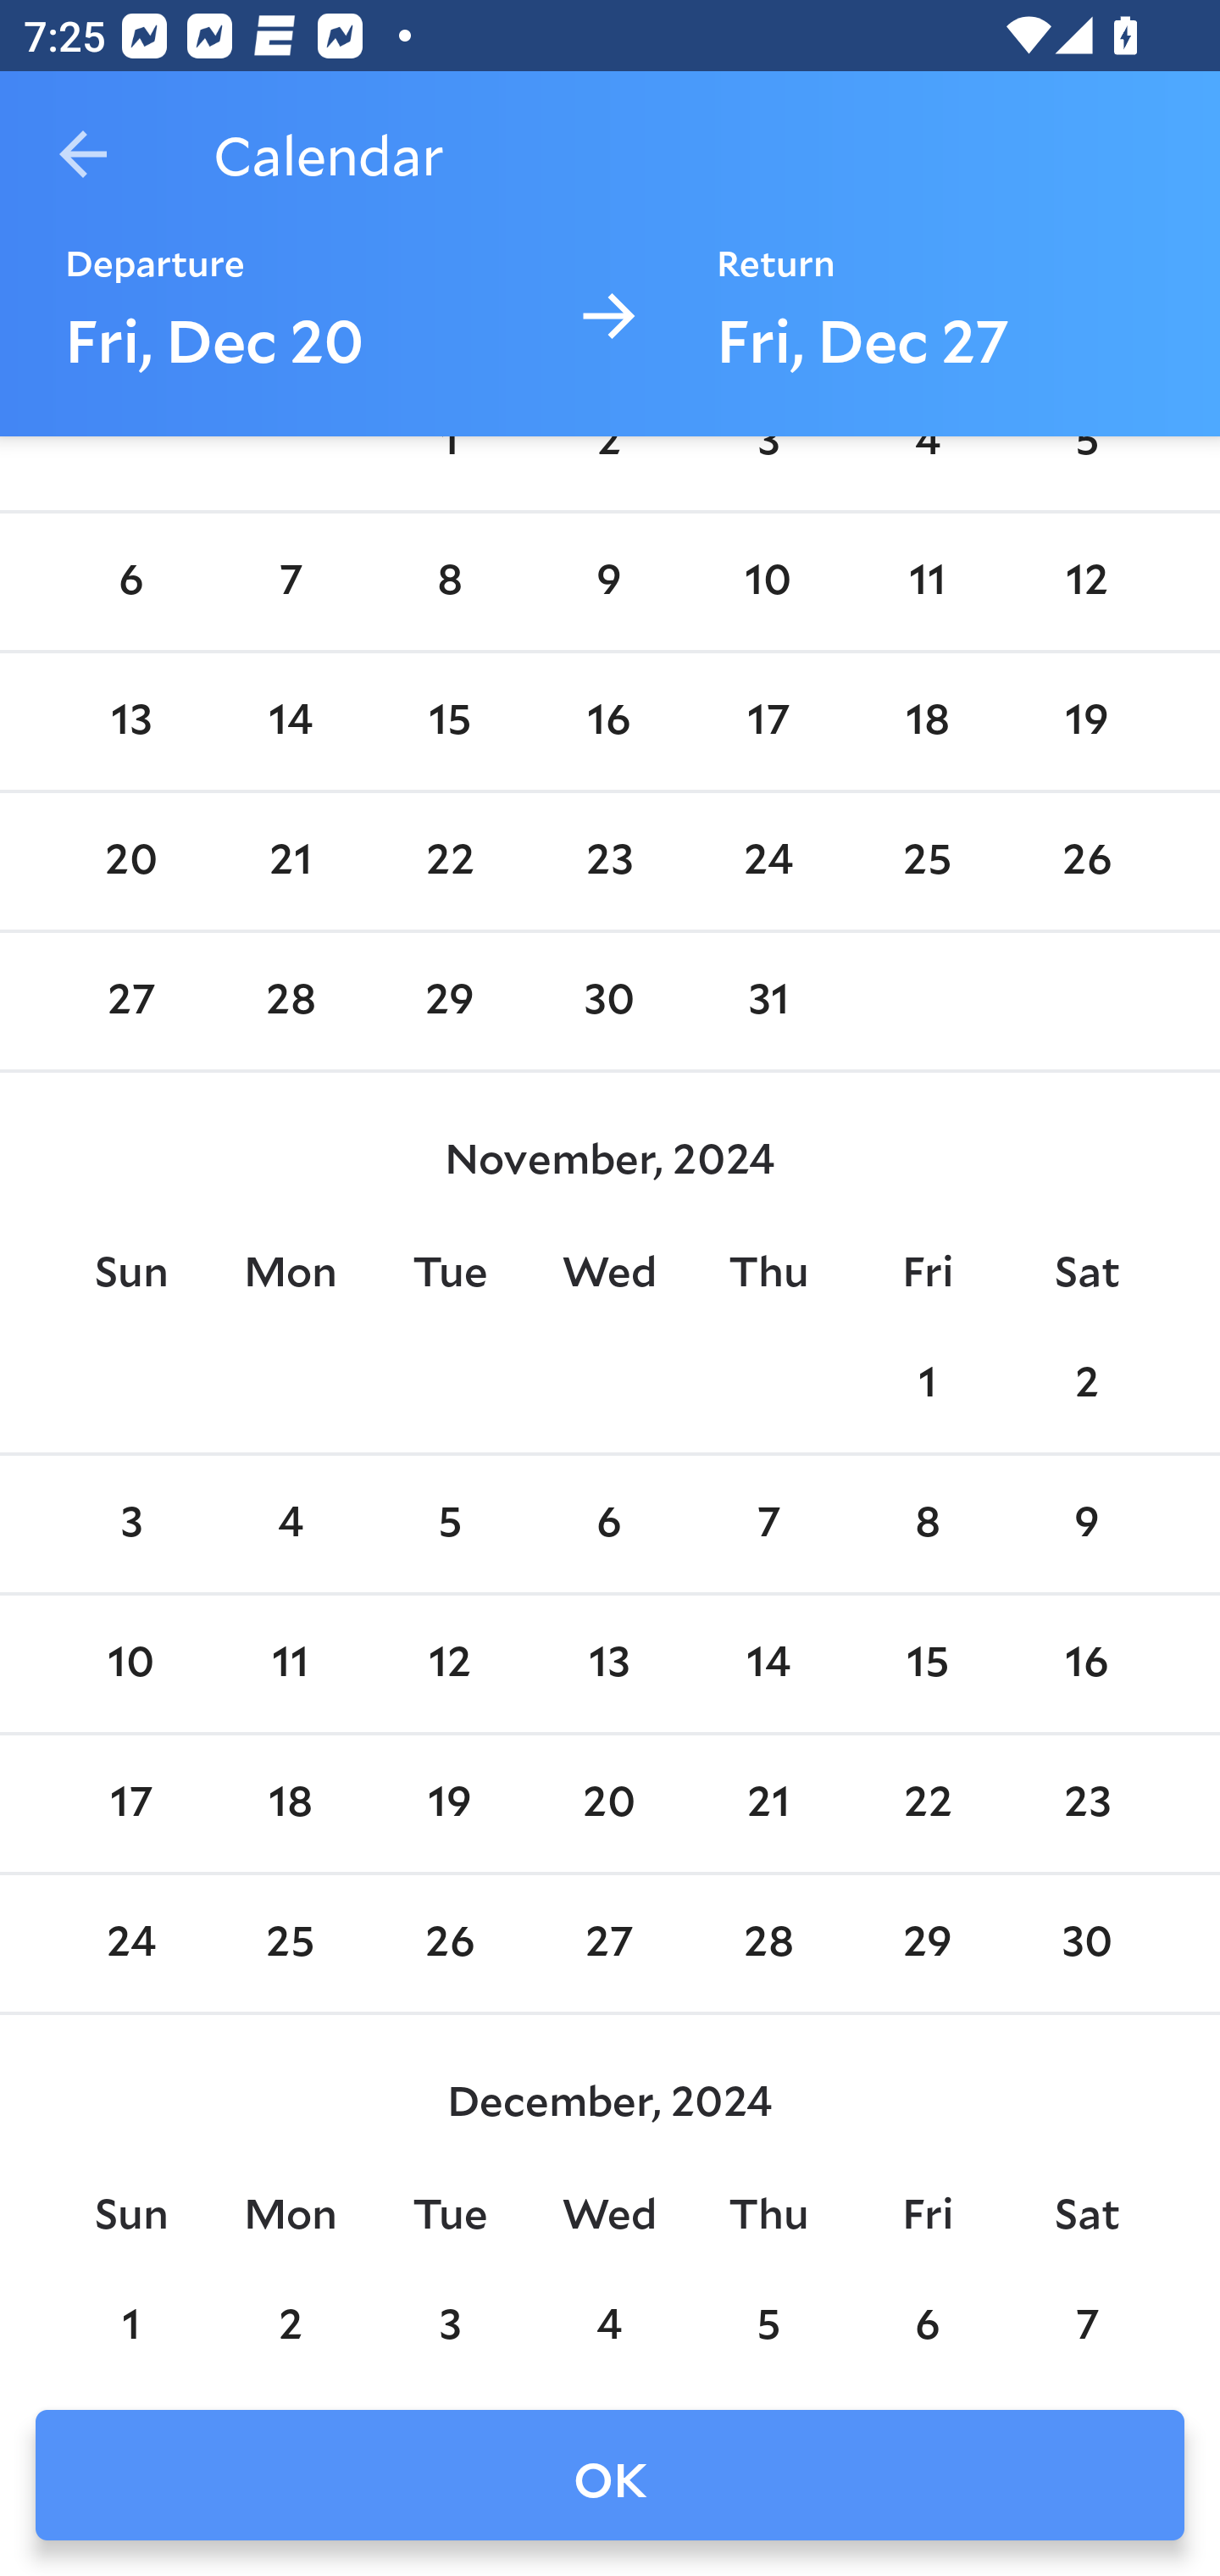 This screenshot has width=1220, height=2576. What do you see at coordinates (130, 721) in the screenshot?
I see `13` at bounding box center [130, 721].